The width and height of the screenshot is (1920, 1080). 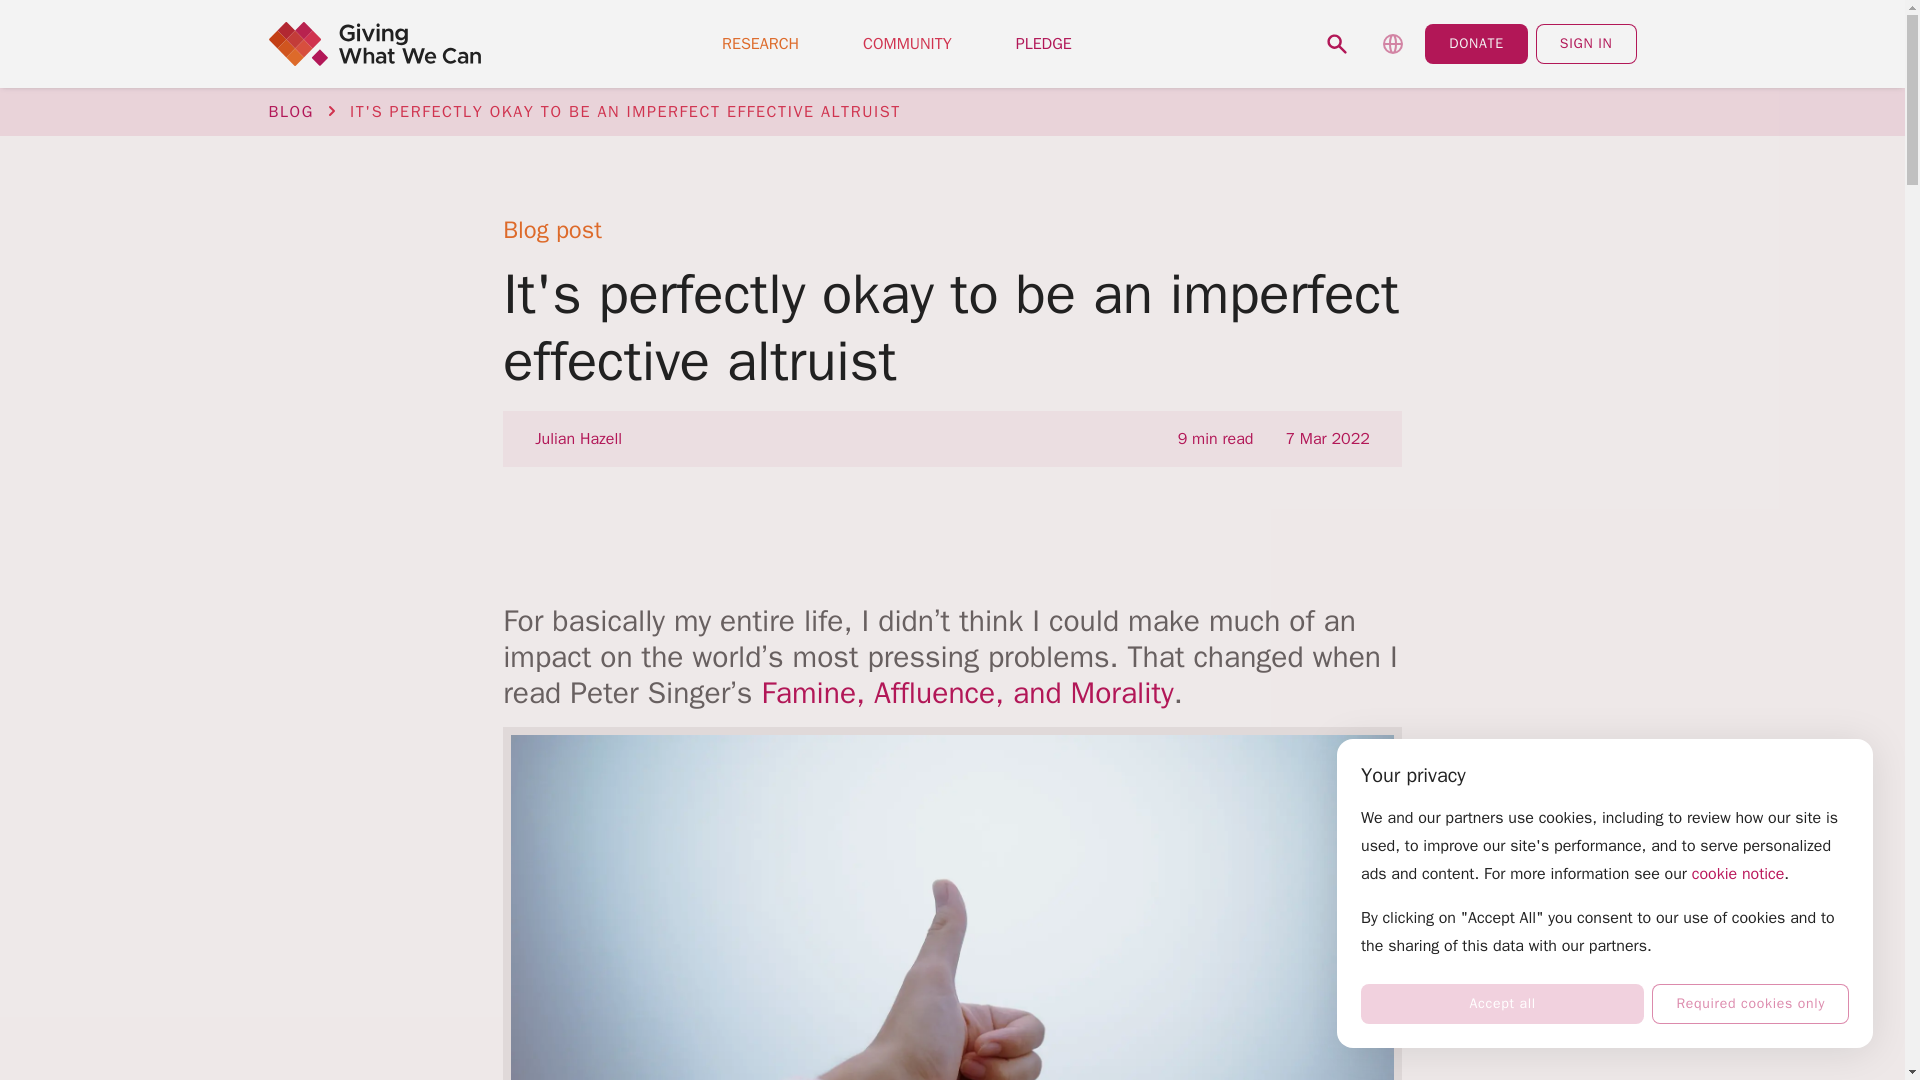 What do you see at coordinates (290, 112) in the screenshot?
I see `BLOG` at bounding box center [290, 112].